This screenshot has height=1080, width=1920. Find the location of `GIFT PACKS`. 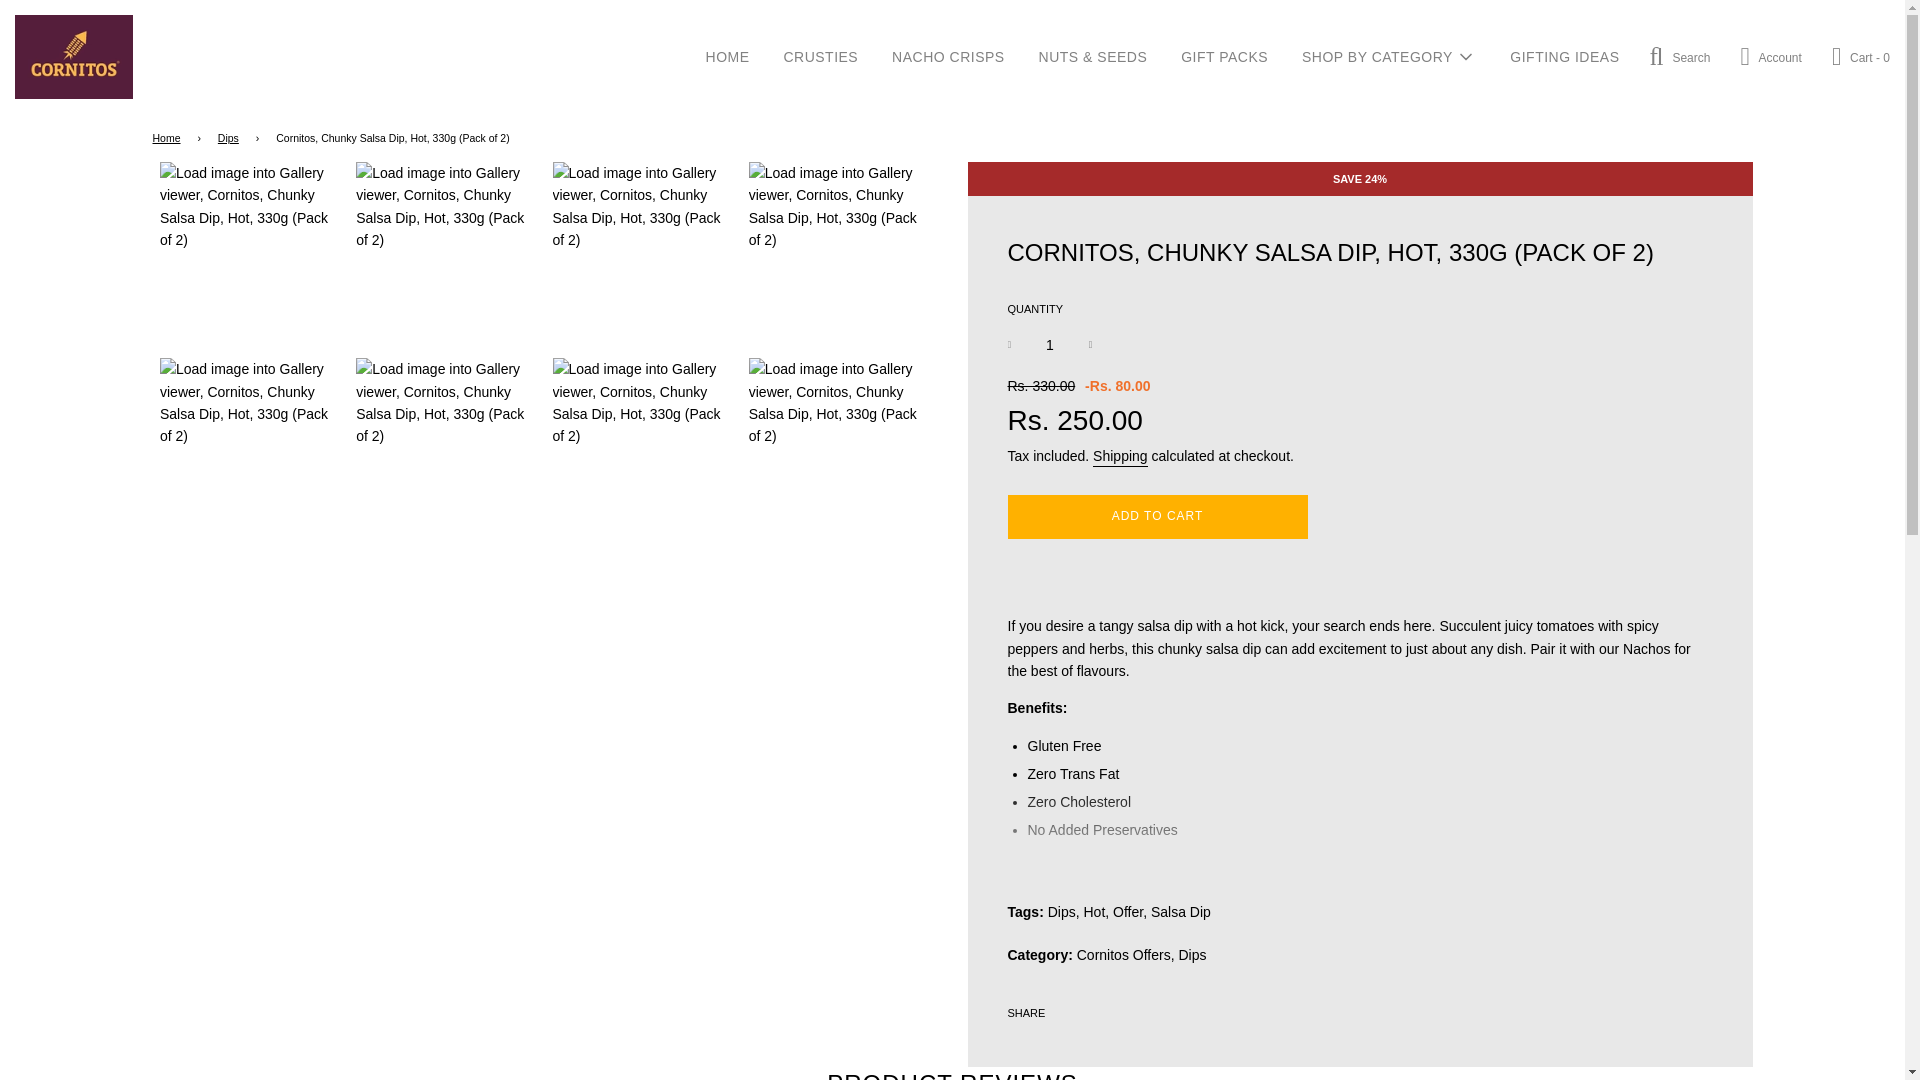

GIFT PACKS is located at coordinates (1224, 56).